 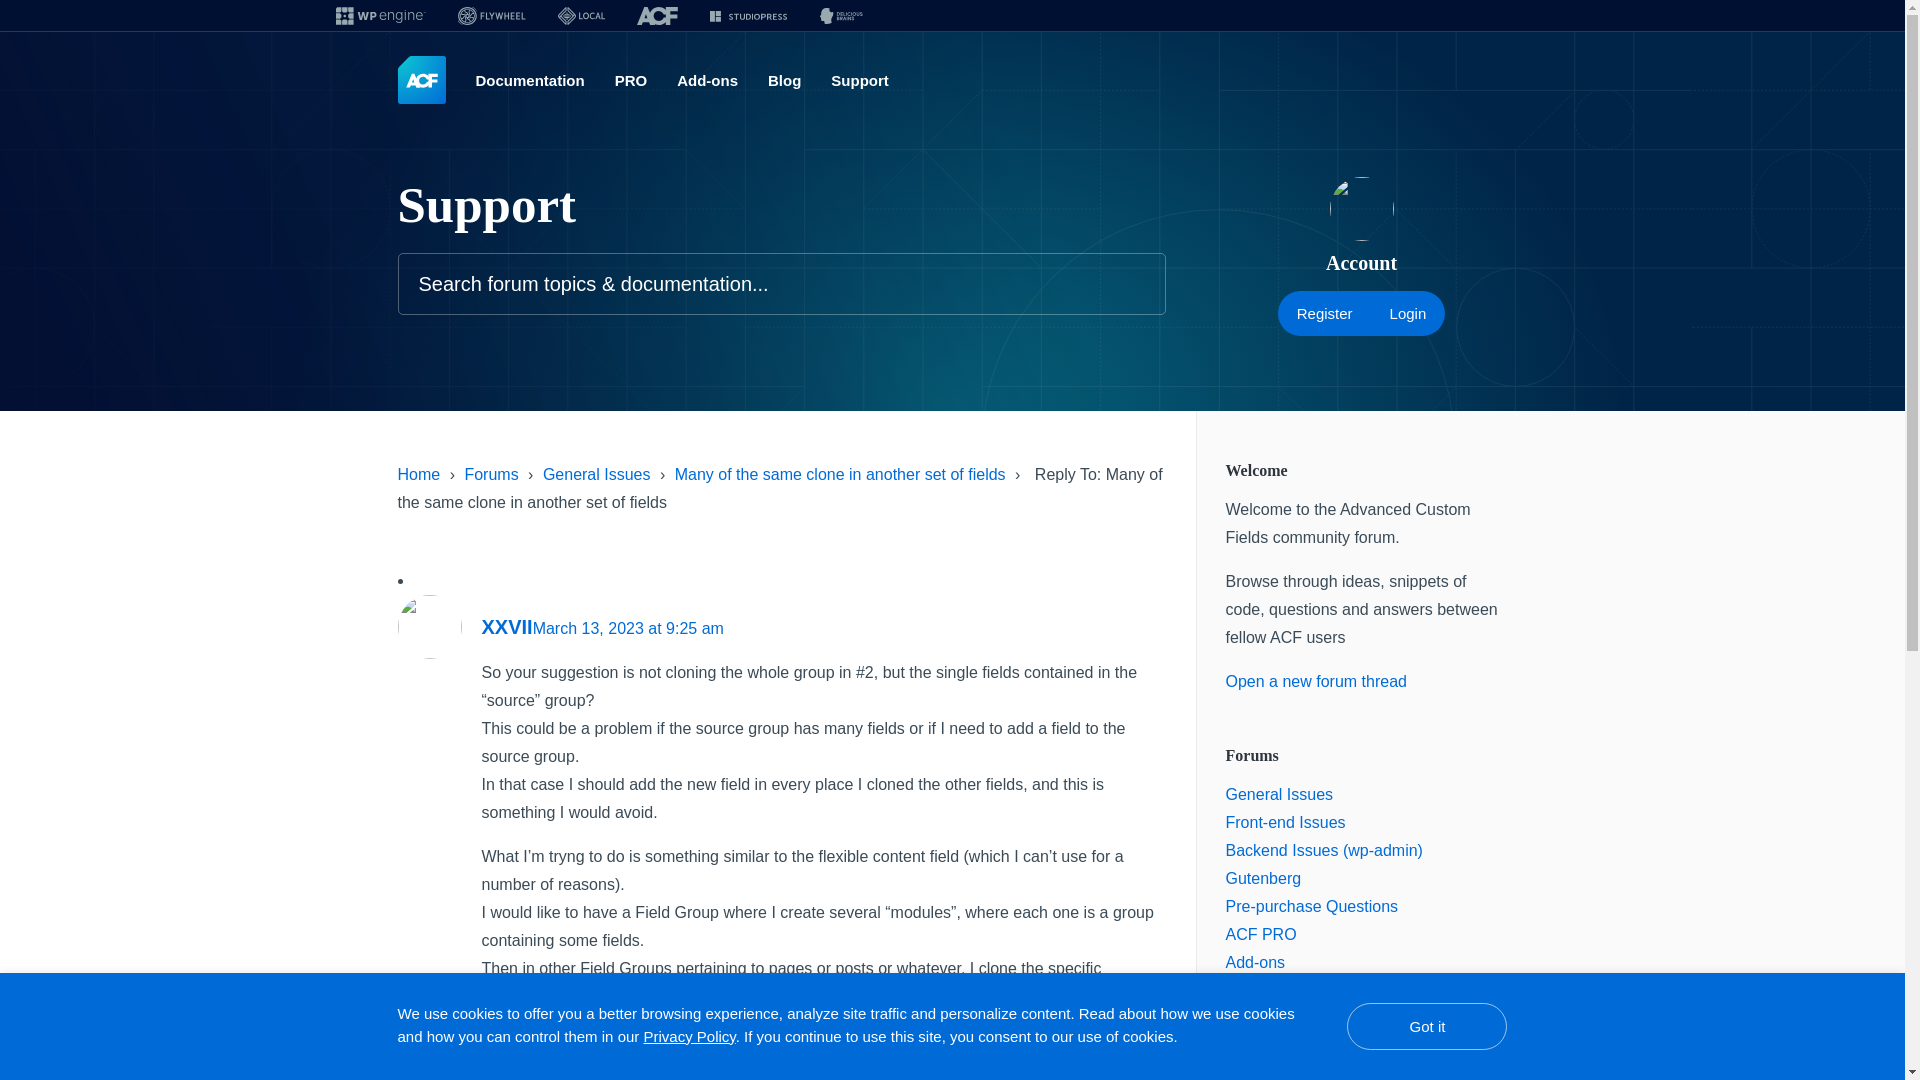 I want to click on Blog, so click(x=784, y=80).